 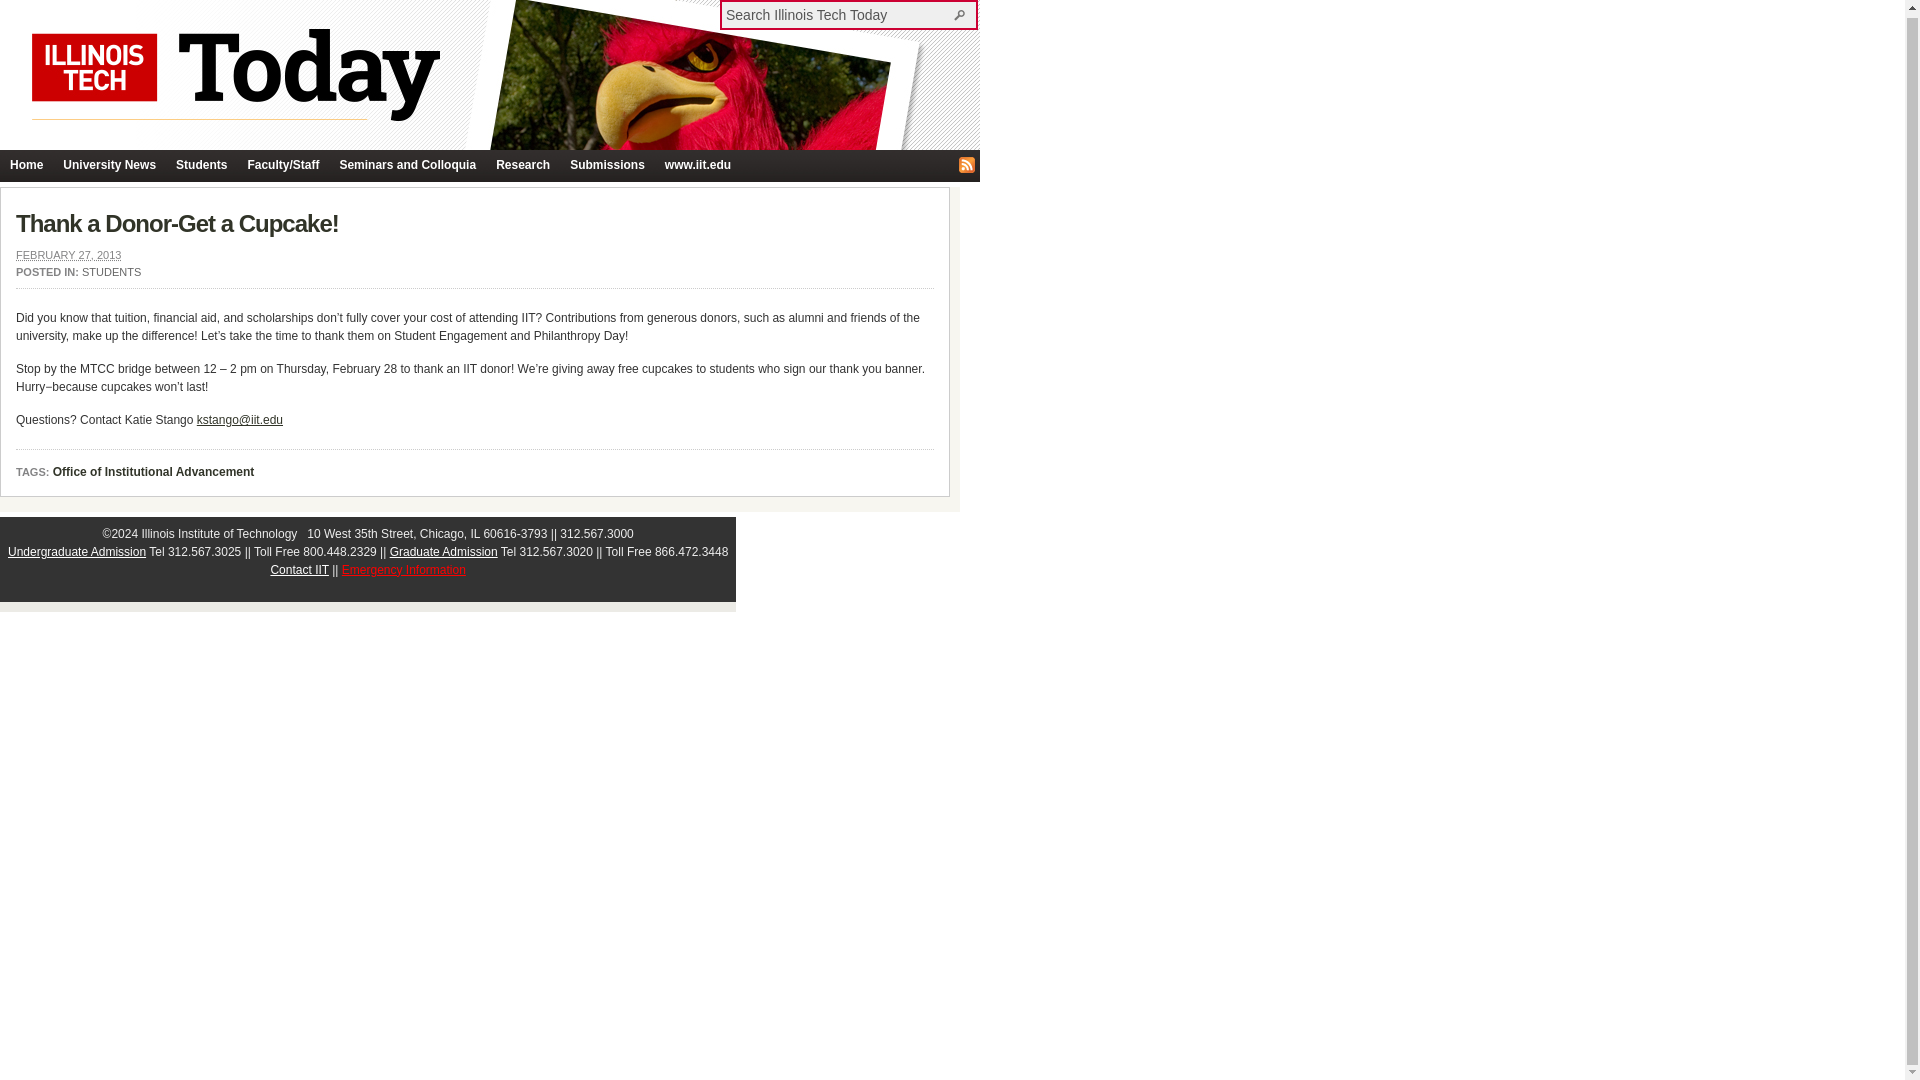 What do you see at coordinates (26, 166) in the screenshot?
I see `Home` at bounding box center [26, 166].